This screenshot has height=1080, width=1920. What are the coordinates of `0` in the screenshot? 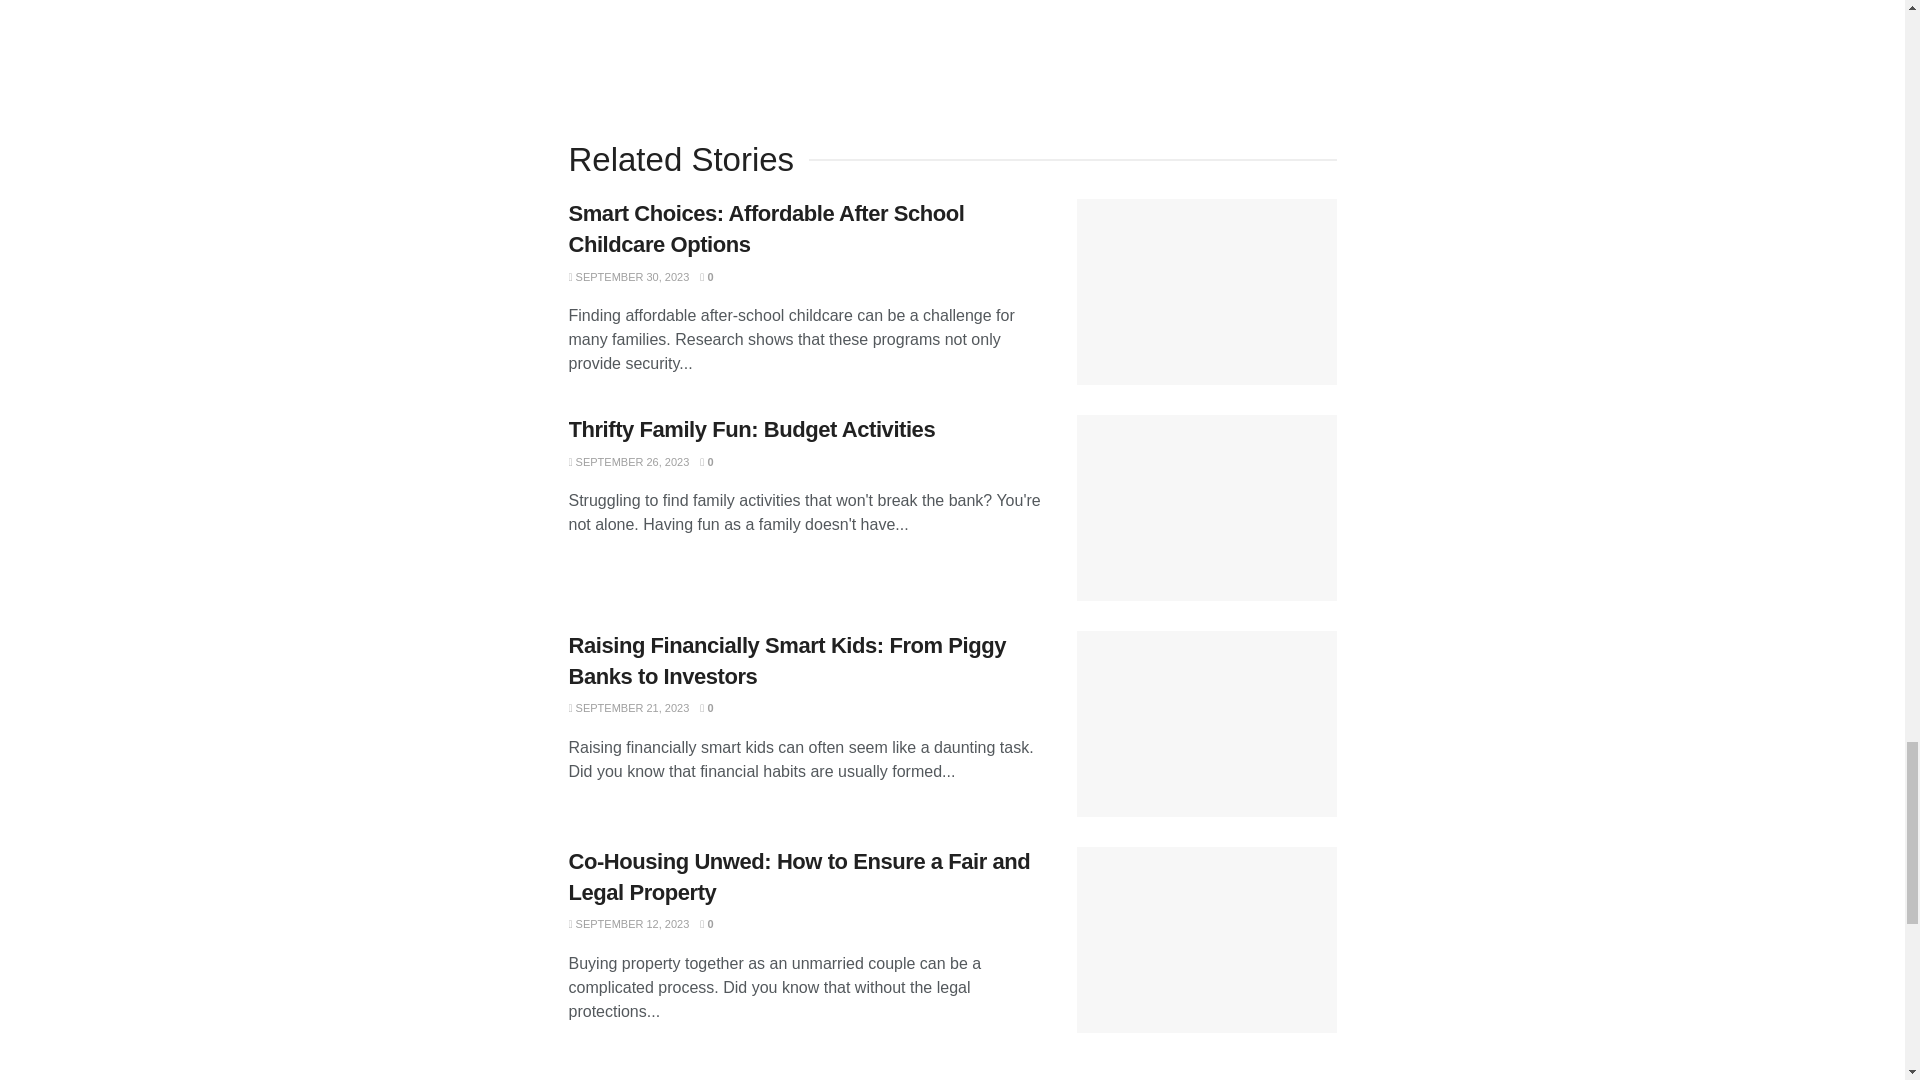 It's located at (706, 276).